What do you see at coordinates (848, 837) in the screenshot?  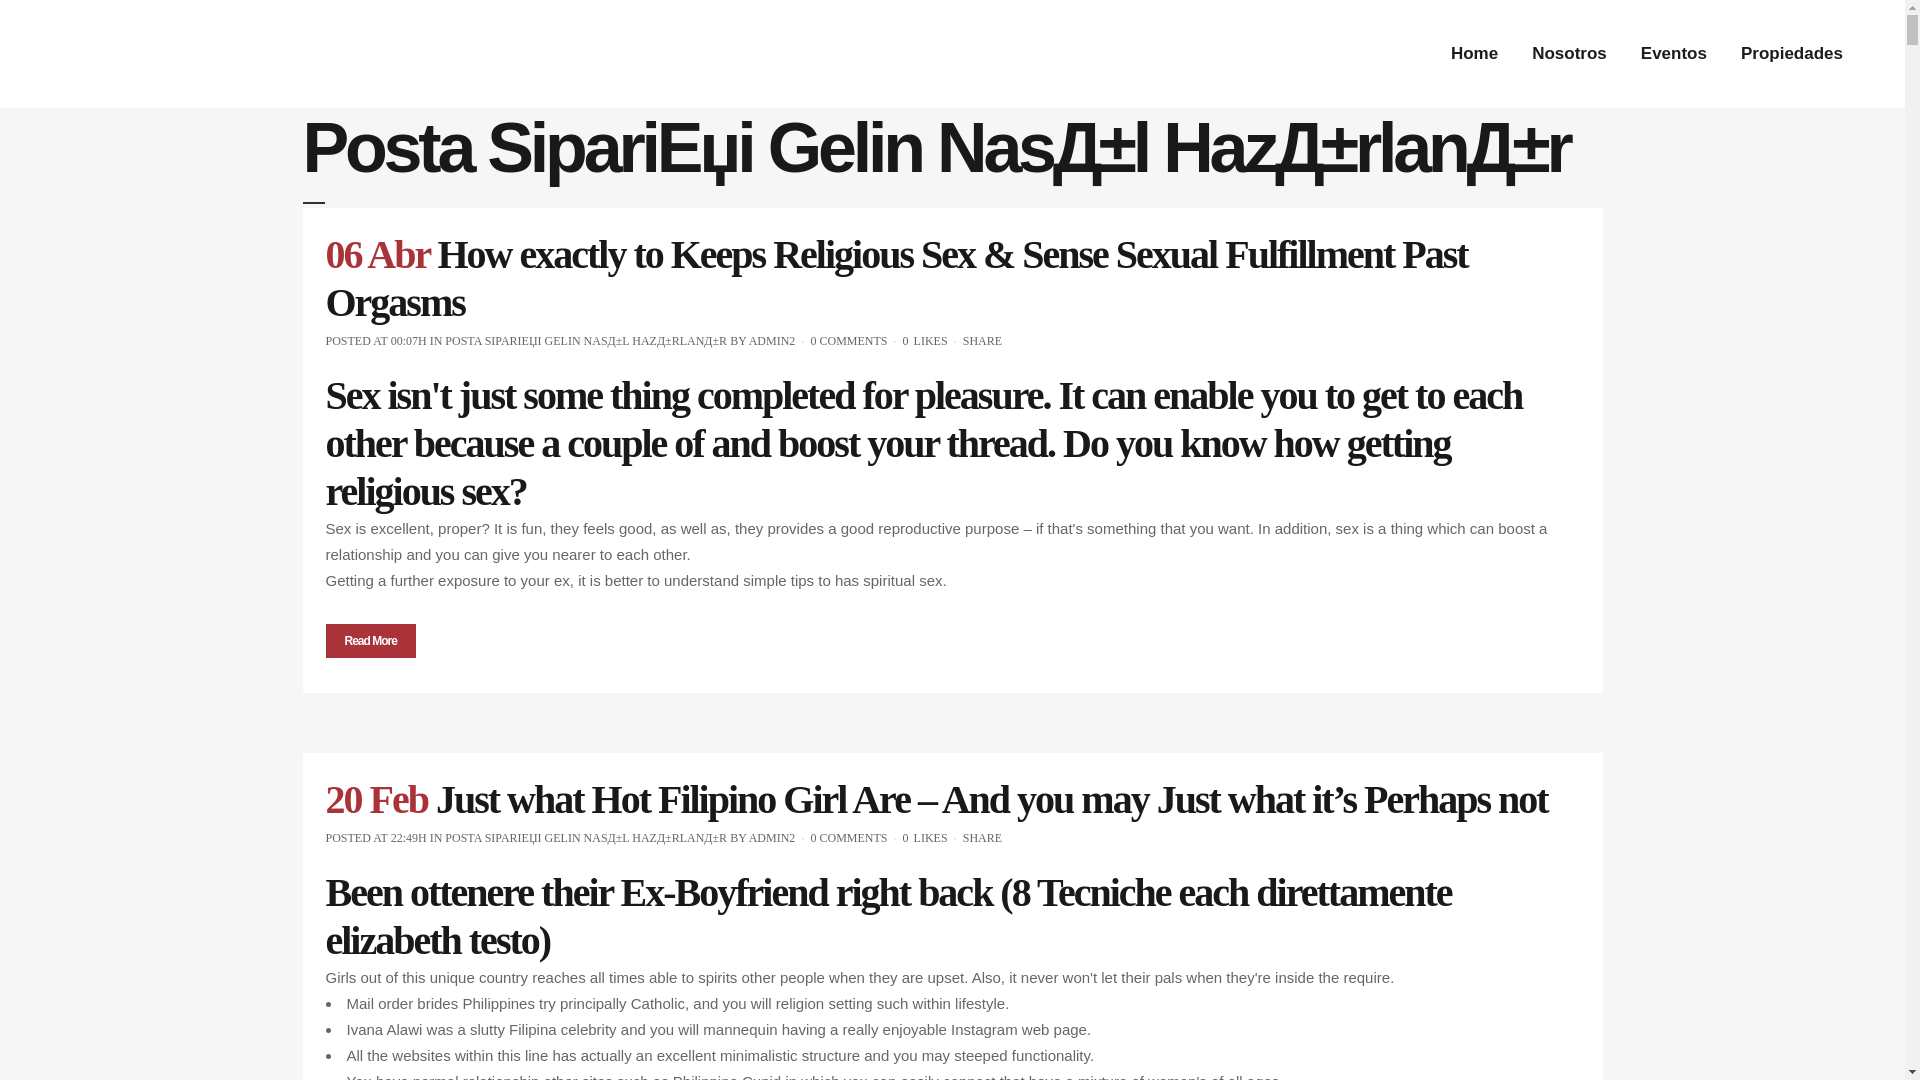 I see `0 COMMENTS` at bounding box center [848, 837].